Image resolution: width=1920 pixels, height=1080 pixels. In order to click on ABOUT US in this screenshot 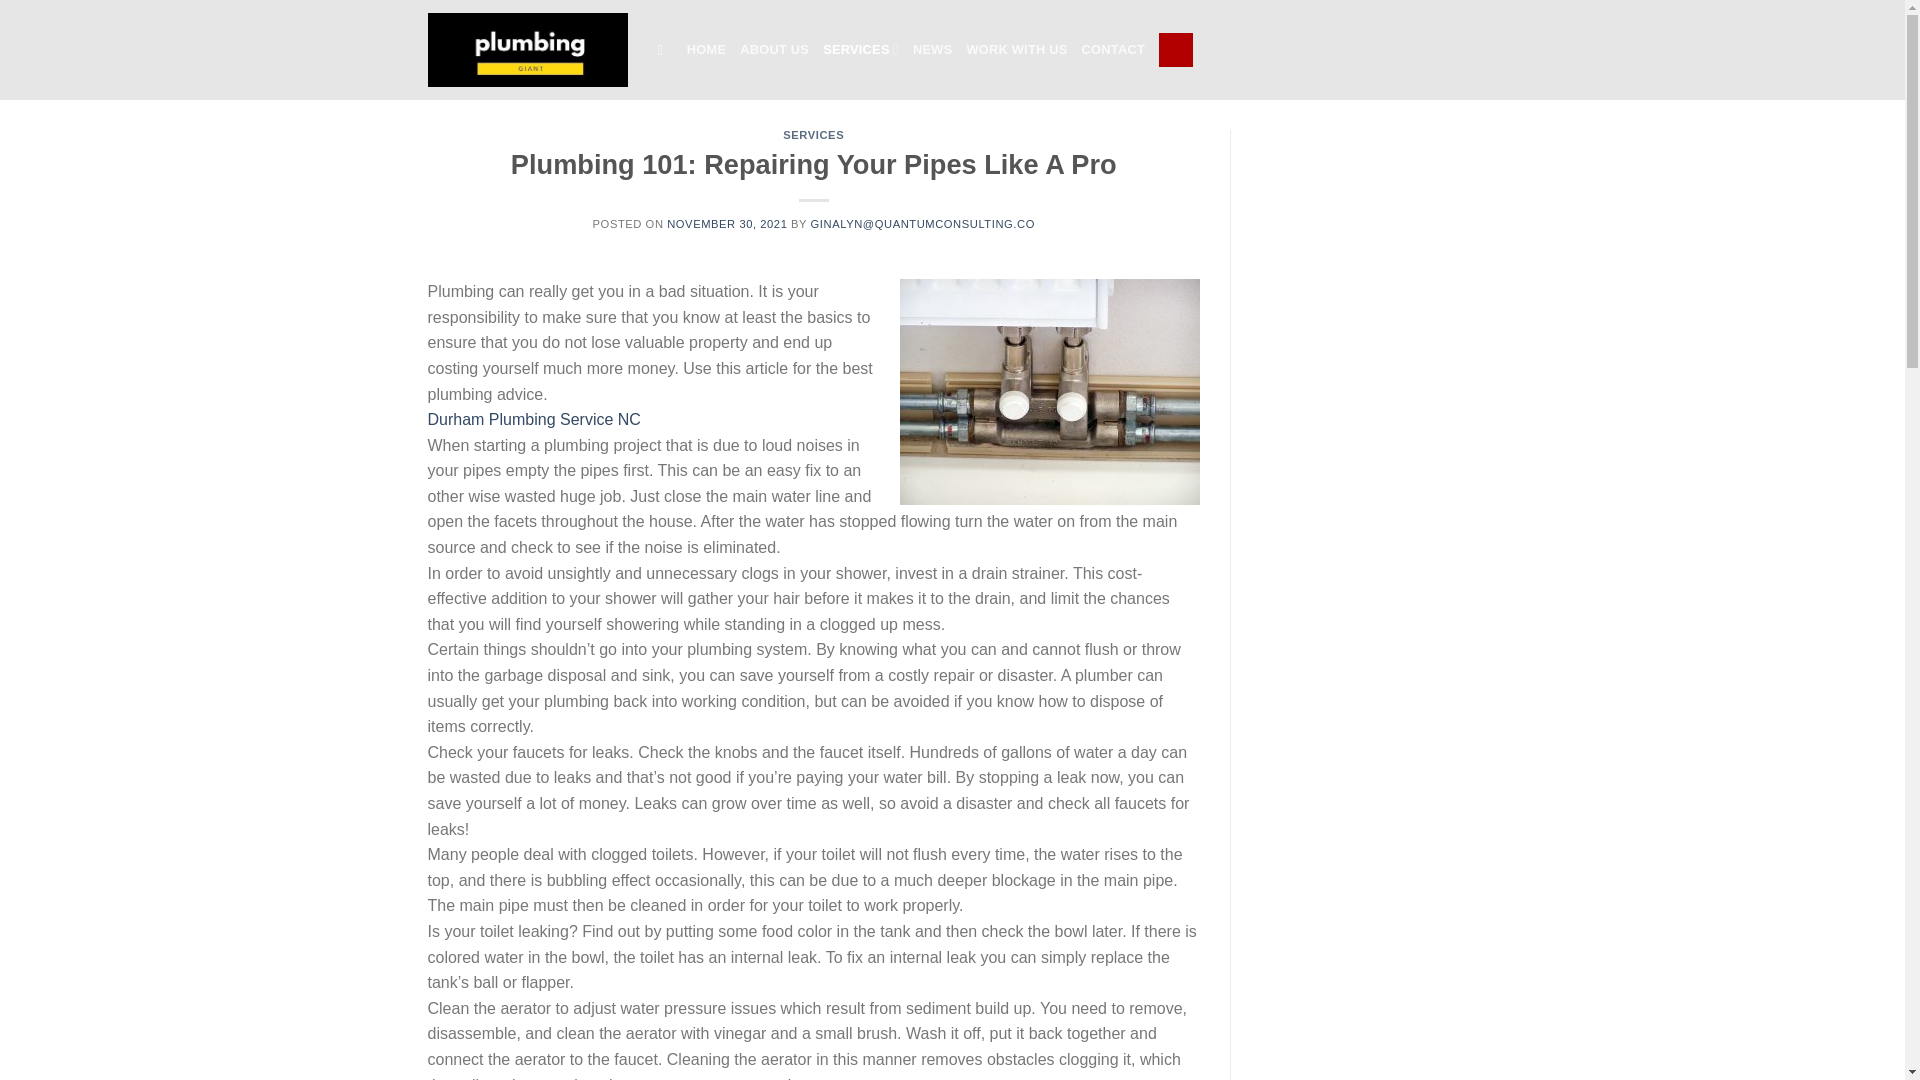, I will do `click(774, 50)`.